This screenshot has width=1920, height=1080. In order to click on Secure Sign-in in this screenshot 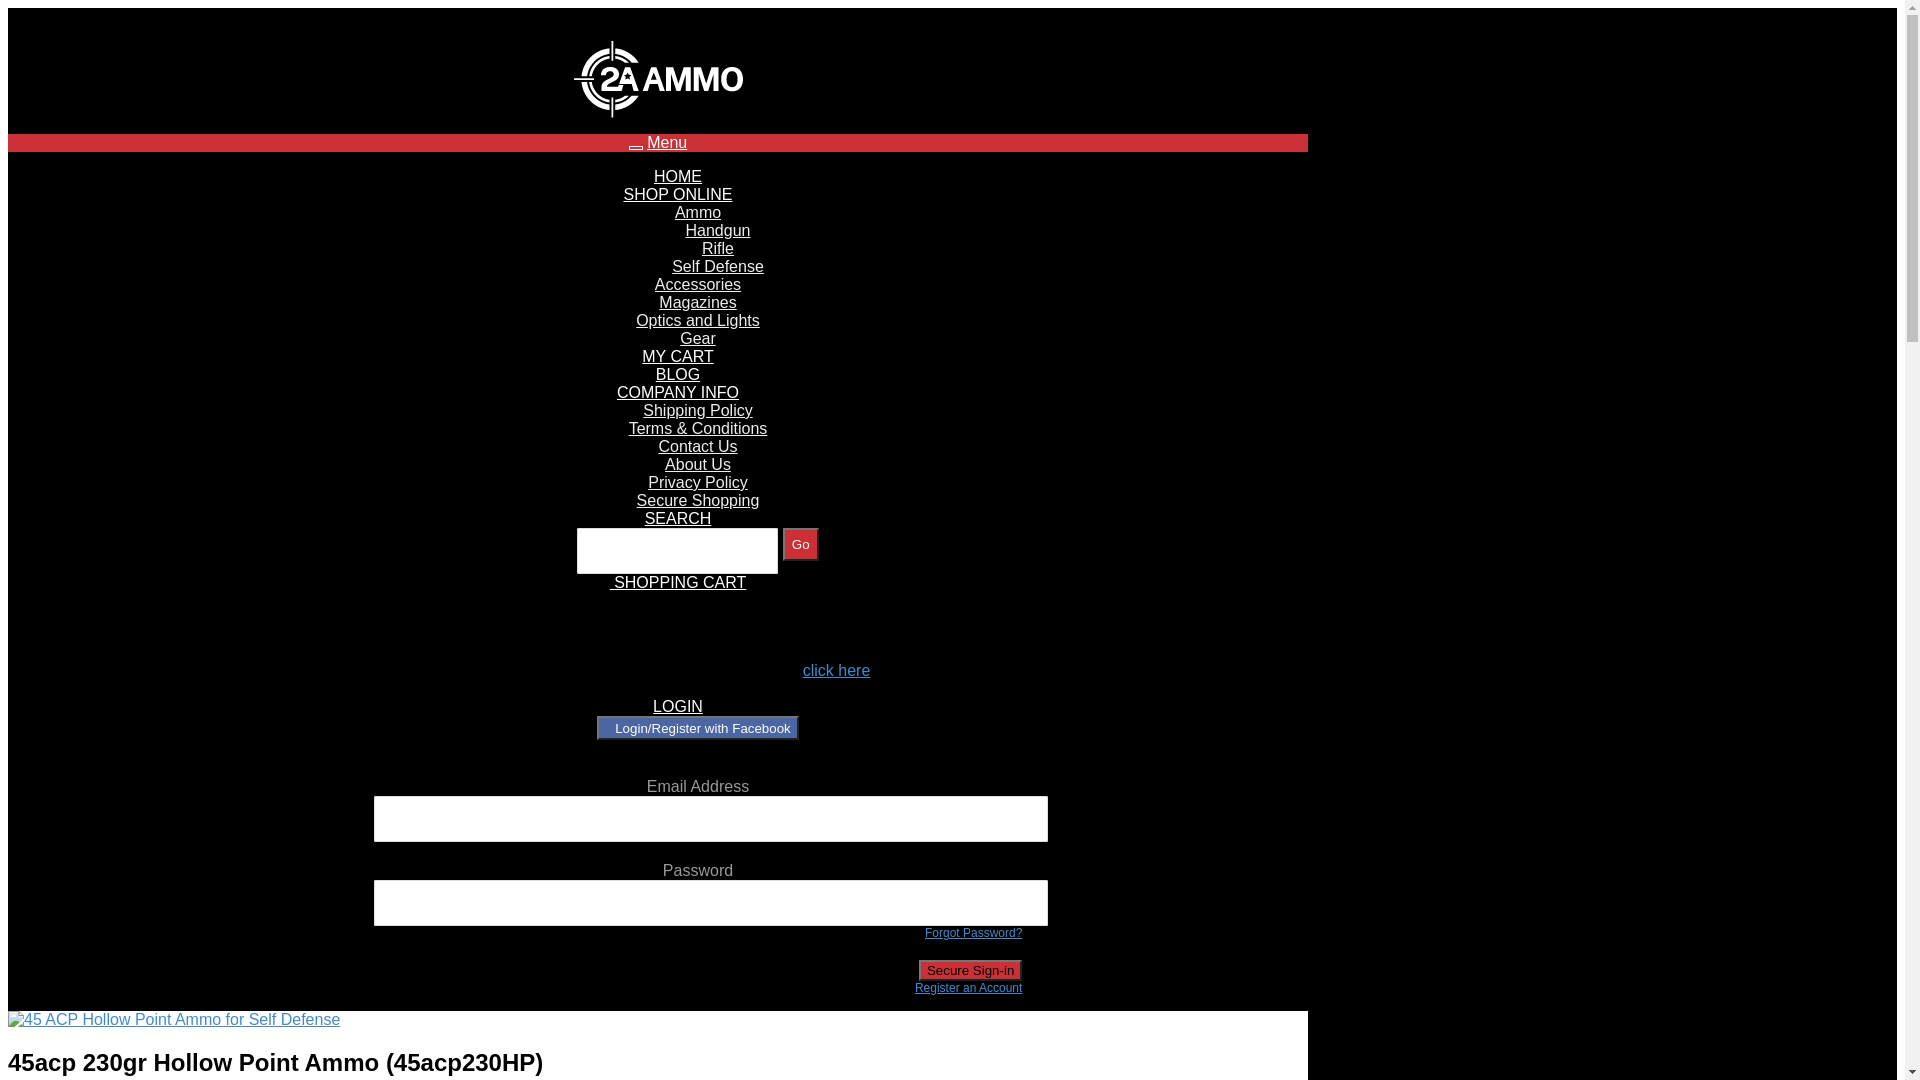, I will do `click(970, 970)`.